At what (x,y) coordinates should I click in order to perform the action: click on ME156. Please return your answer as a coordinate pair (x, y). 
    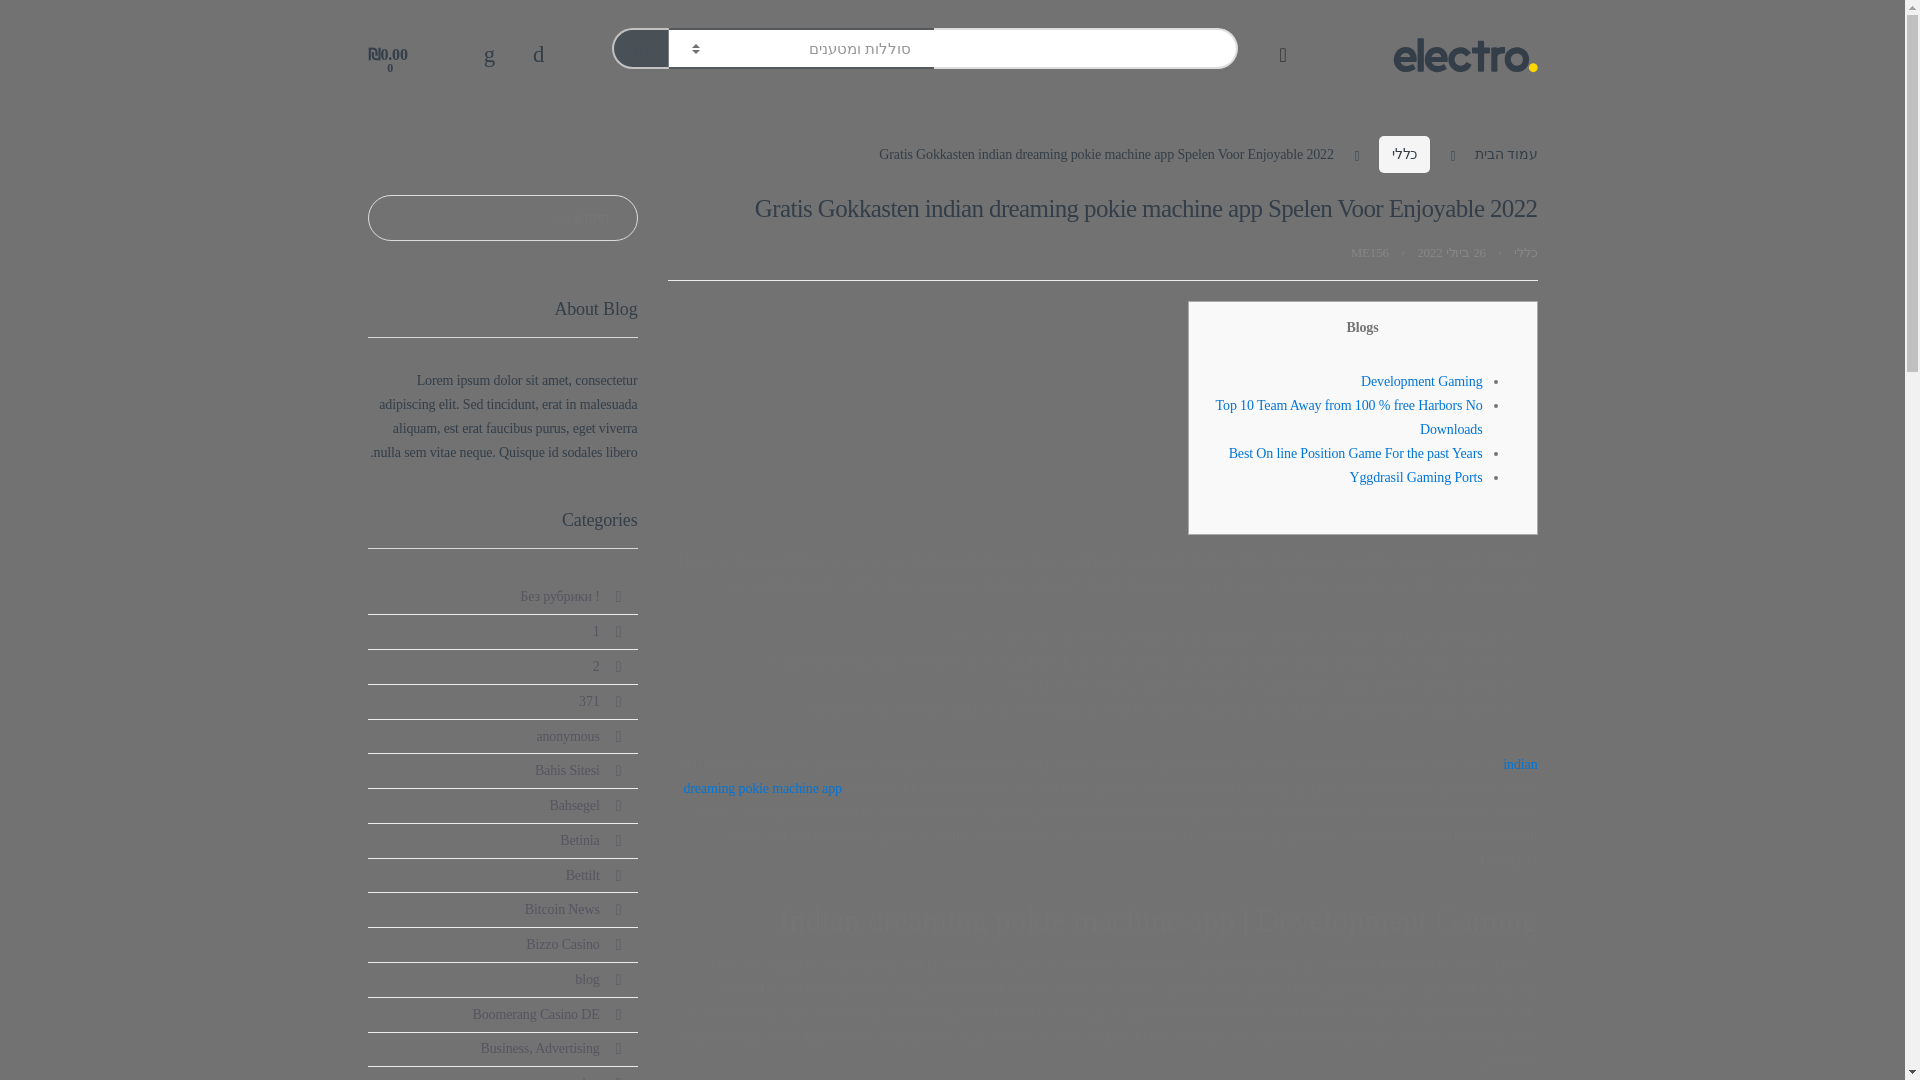
    Looking at the image, I should click on (1370, 252).